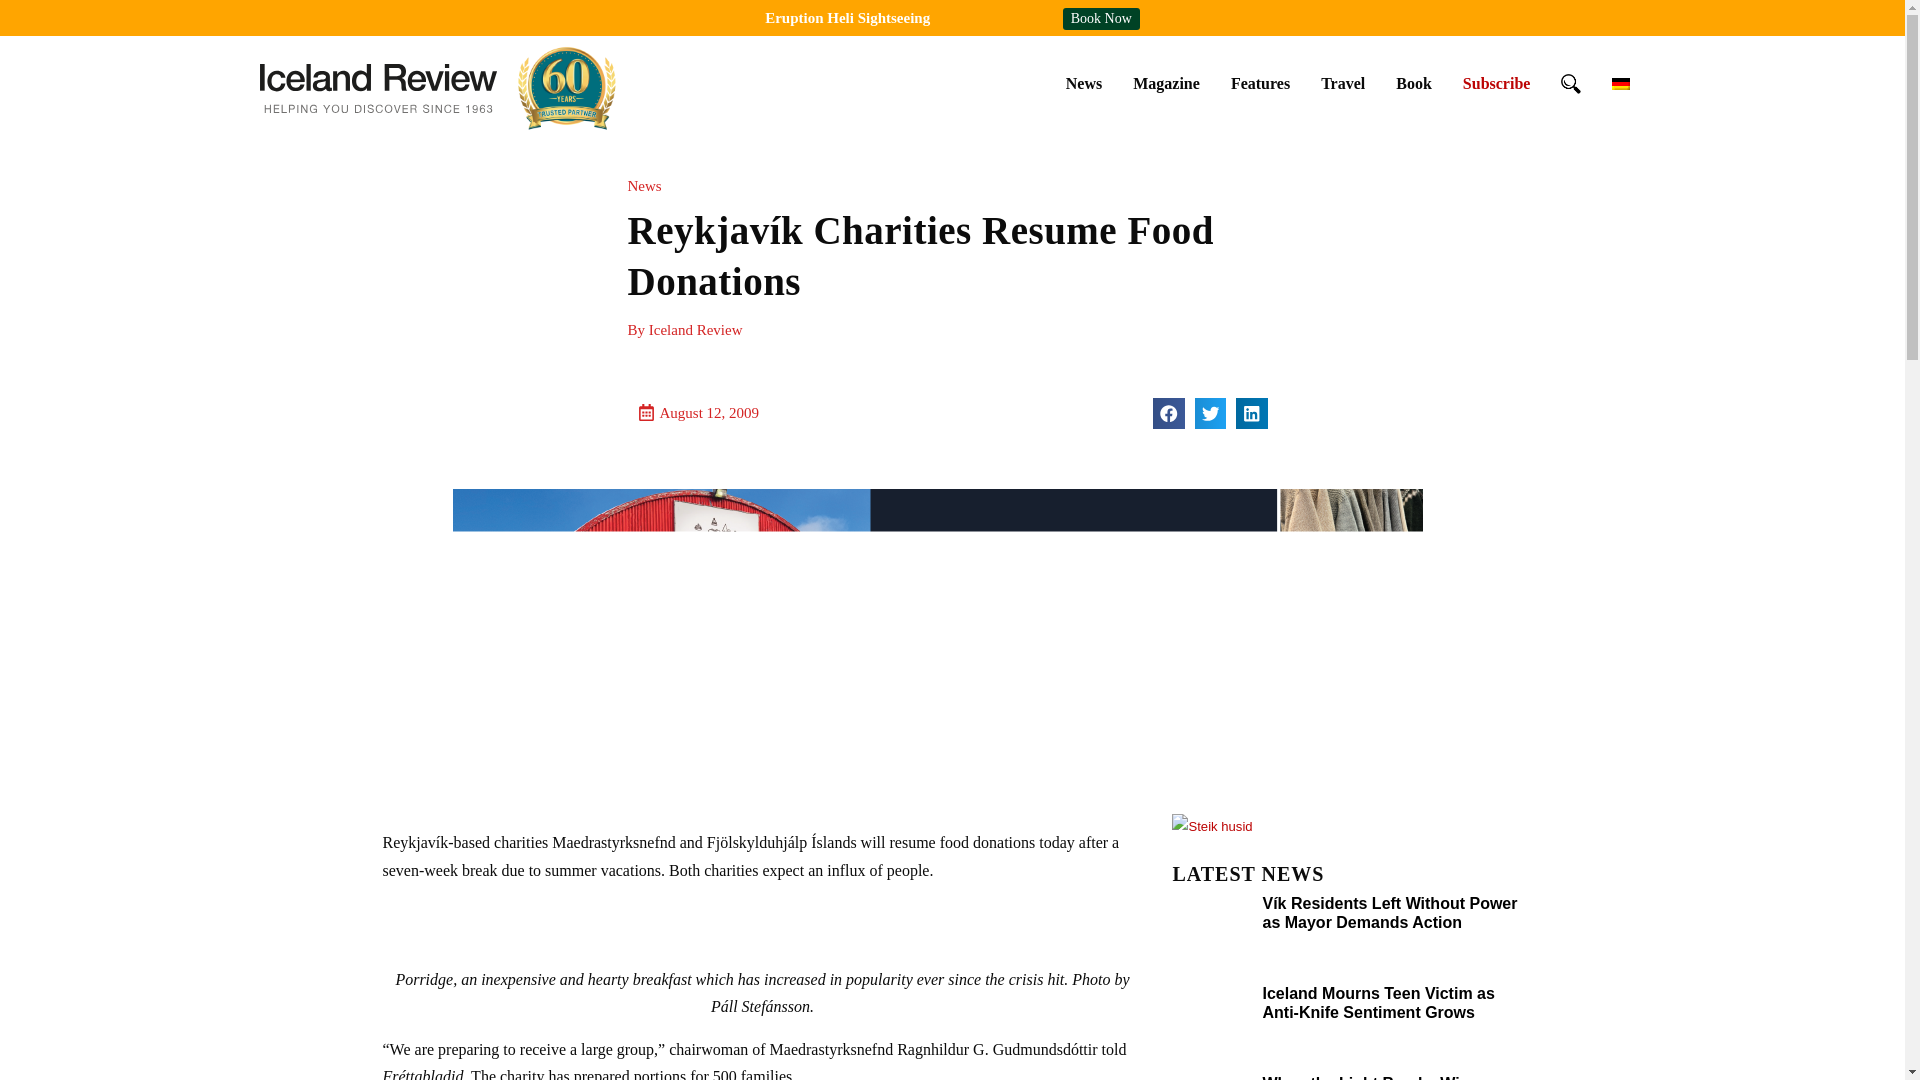  What do you see at coordinates (1260, 83) in the screenshot?
I see `Features` at bounding box center [1260, 83].